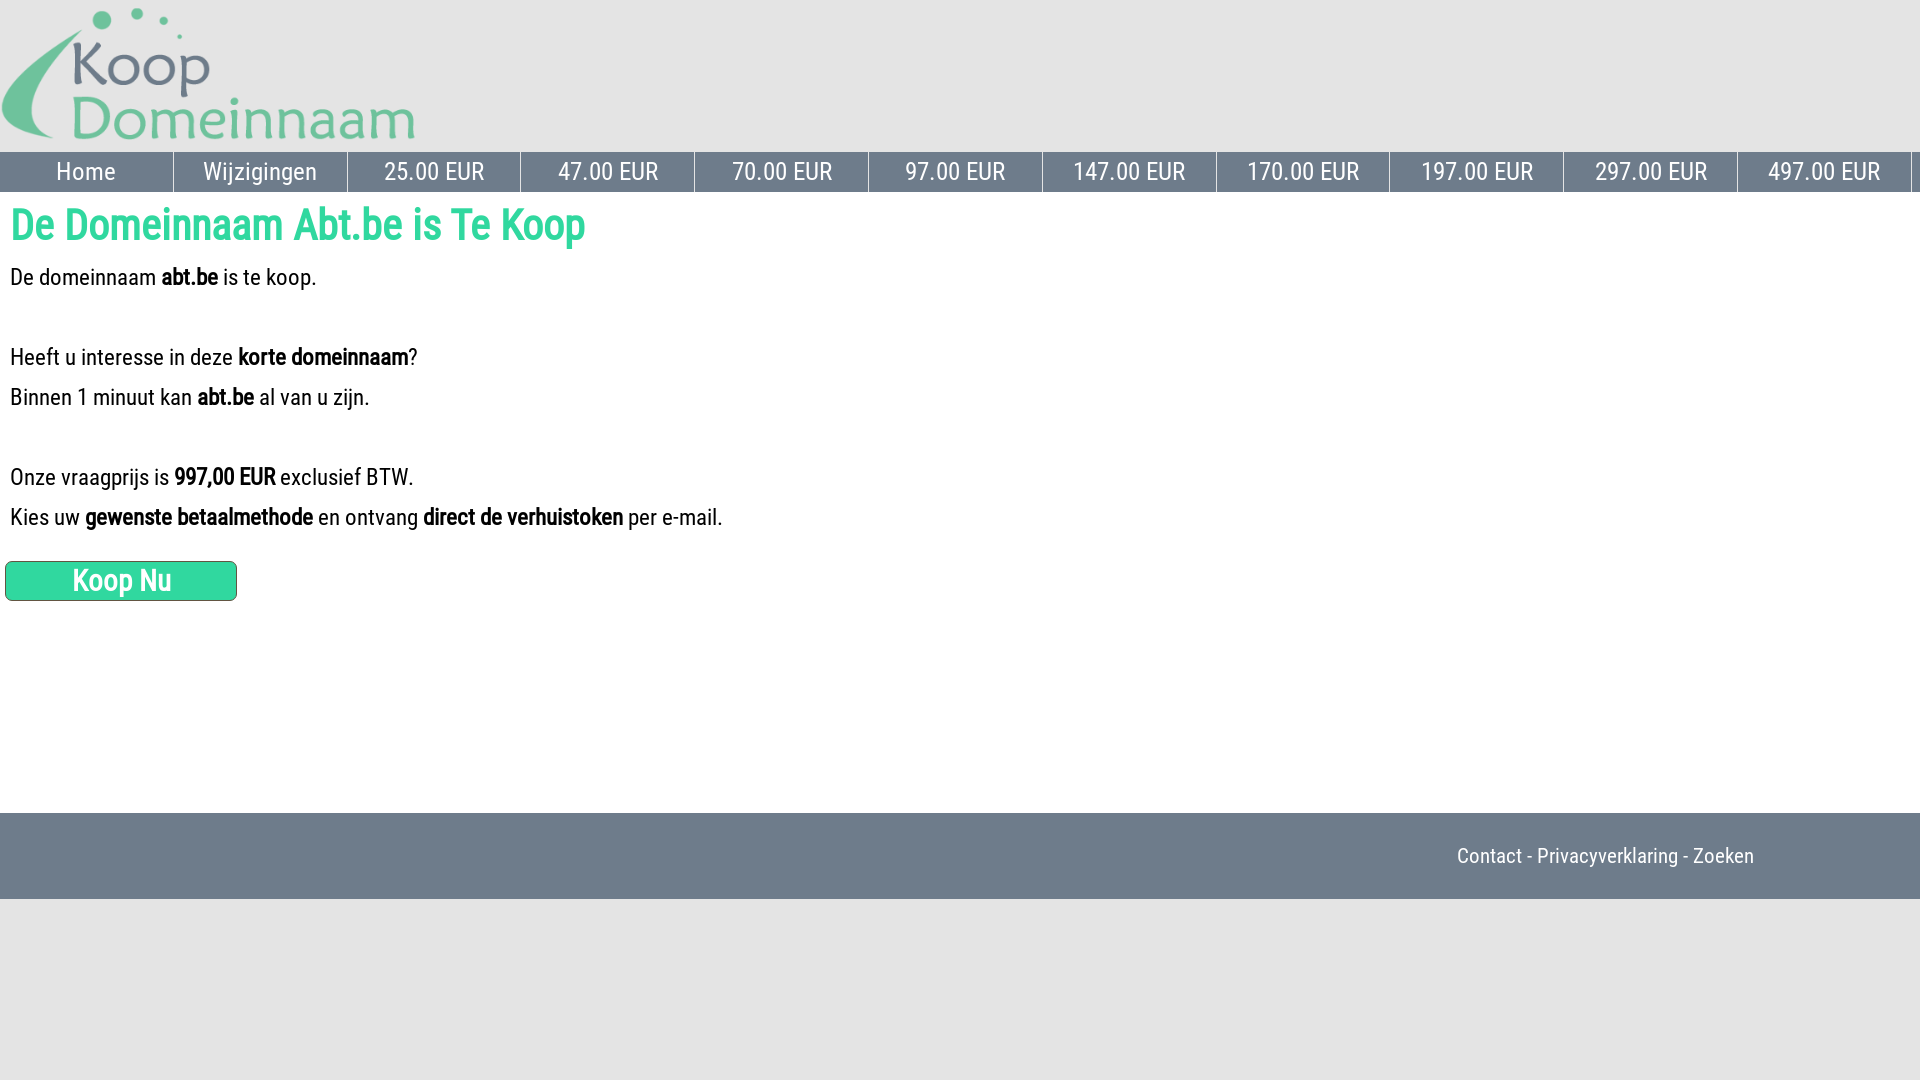 Image resolution: width=1920 pixels, height=1080 pixels. I want to click on Home, so click(87, 172).